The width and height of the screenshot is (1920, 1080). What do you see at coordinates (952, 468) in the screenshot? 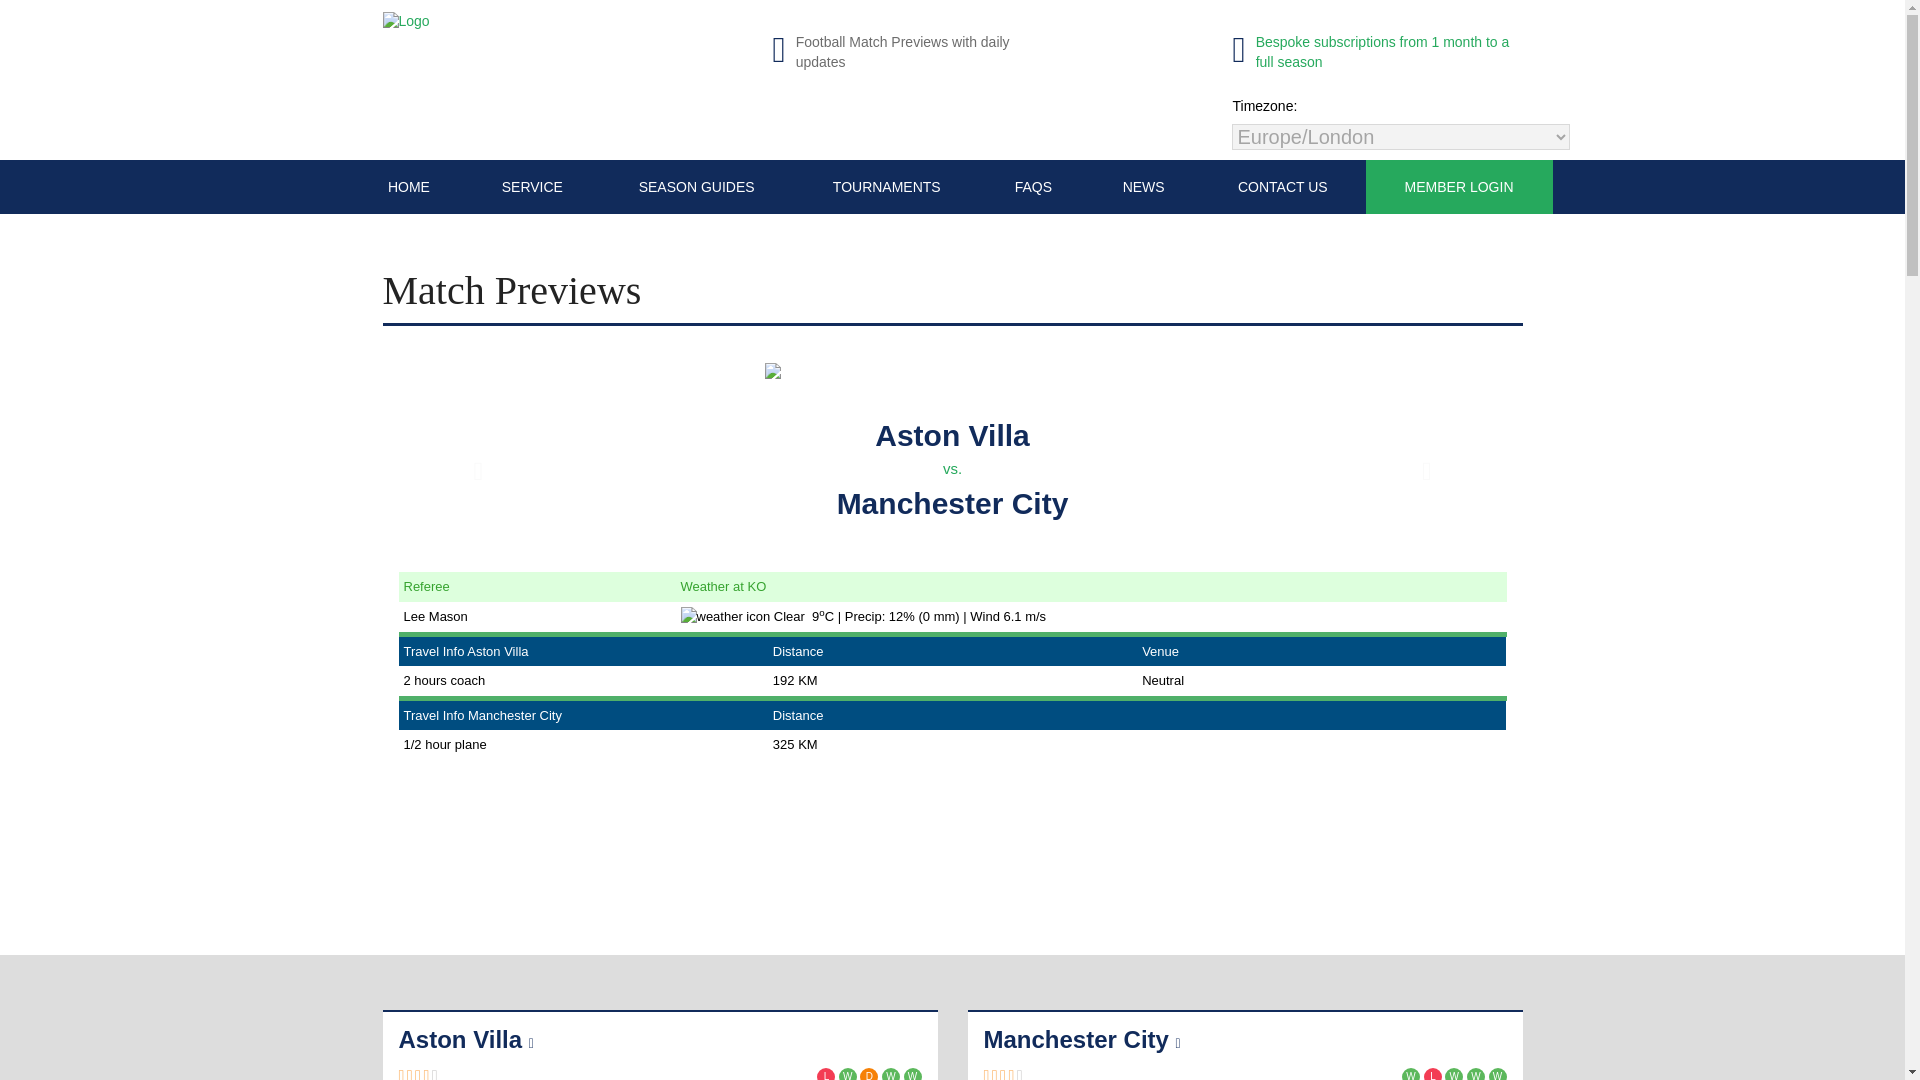
I see `View Report` at bounding box center [952, 468].